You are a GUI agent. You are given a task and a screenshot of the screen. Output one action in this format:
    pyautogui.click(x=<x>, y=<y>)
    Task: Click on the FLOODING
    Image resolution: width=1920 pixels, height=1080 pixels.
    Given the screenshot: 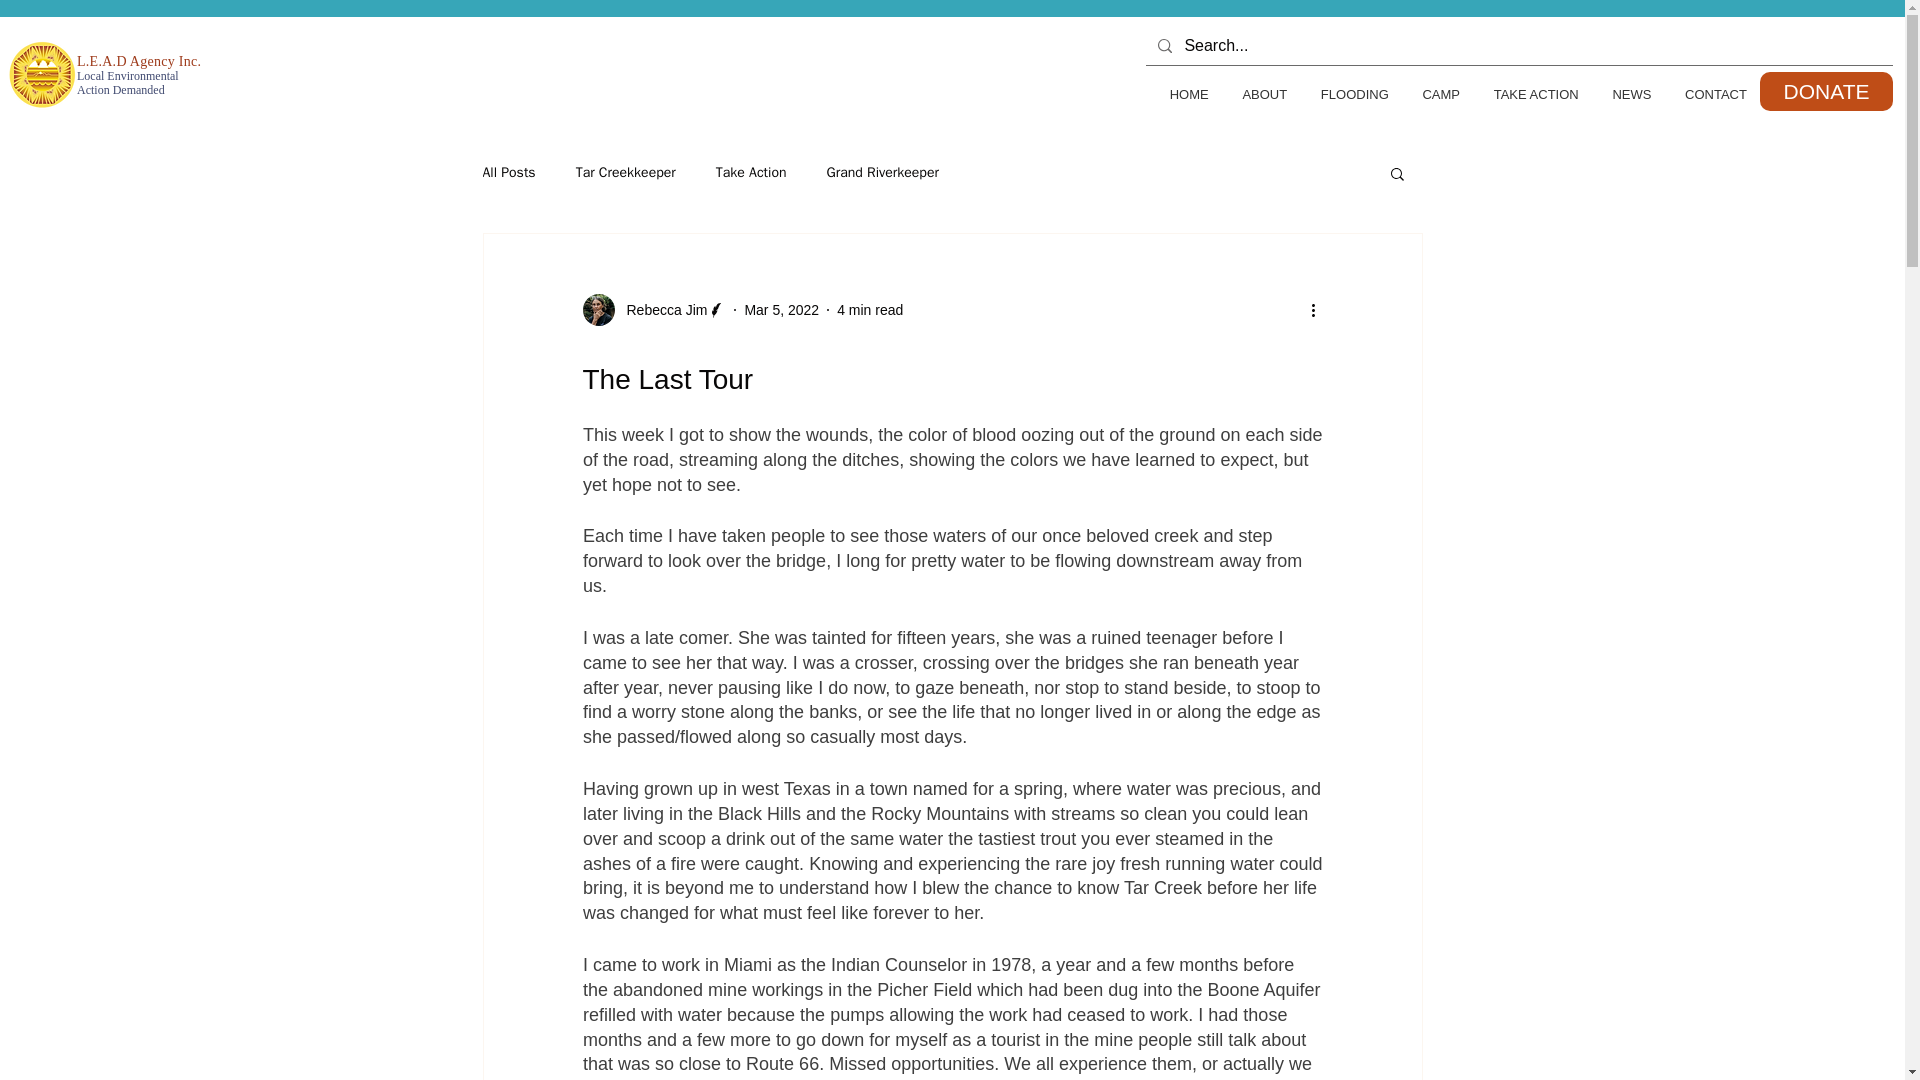 What is the action you would take?
    pyautogui.click(x=1346, y=94)
    